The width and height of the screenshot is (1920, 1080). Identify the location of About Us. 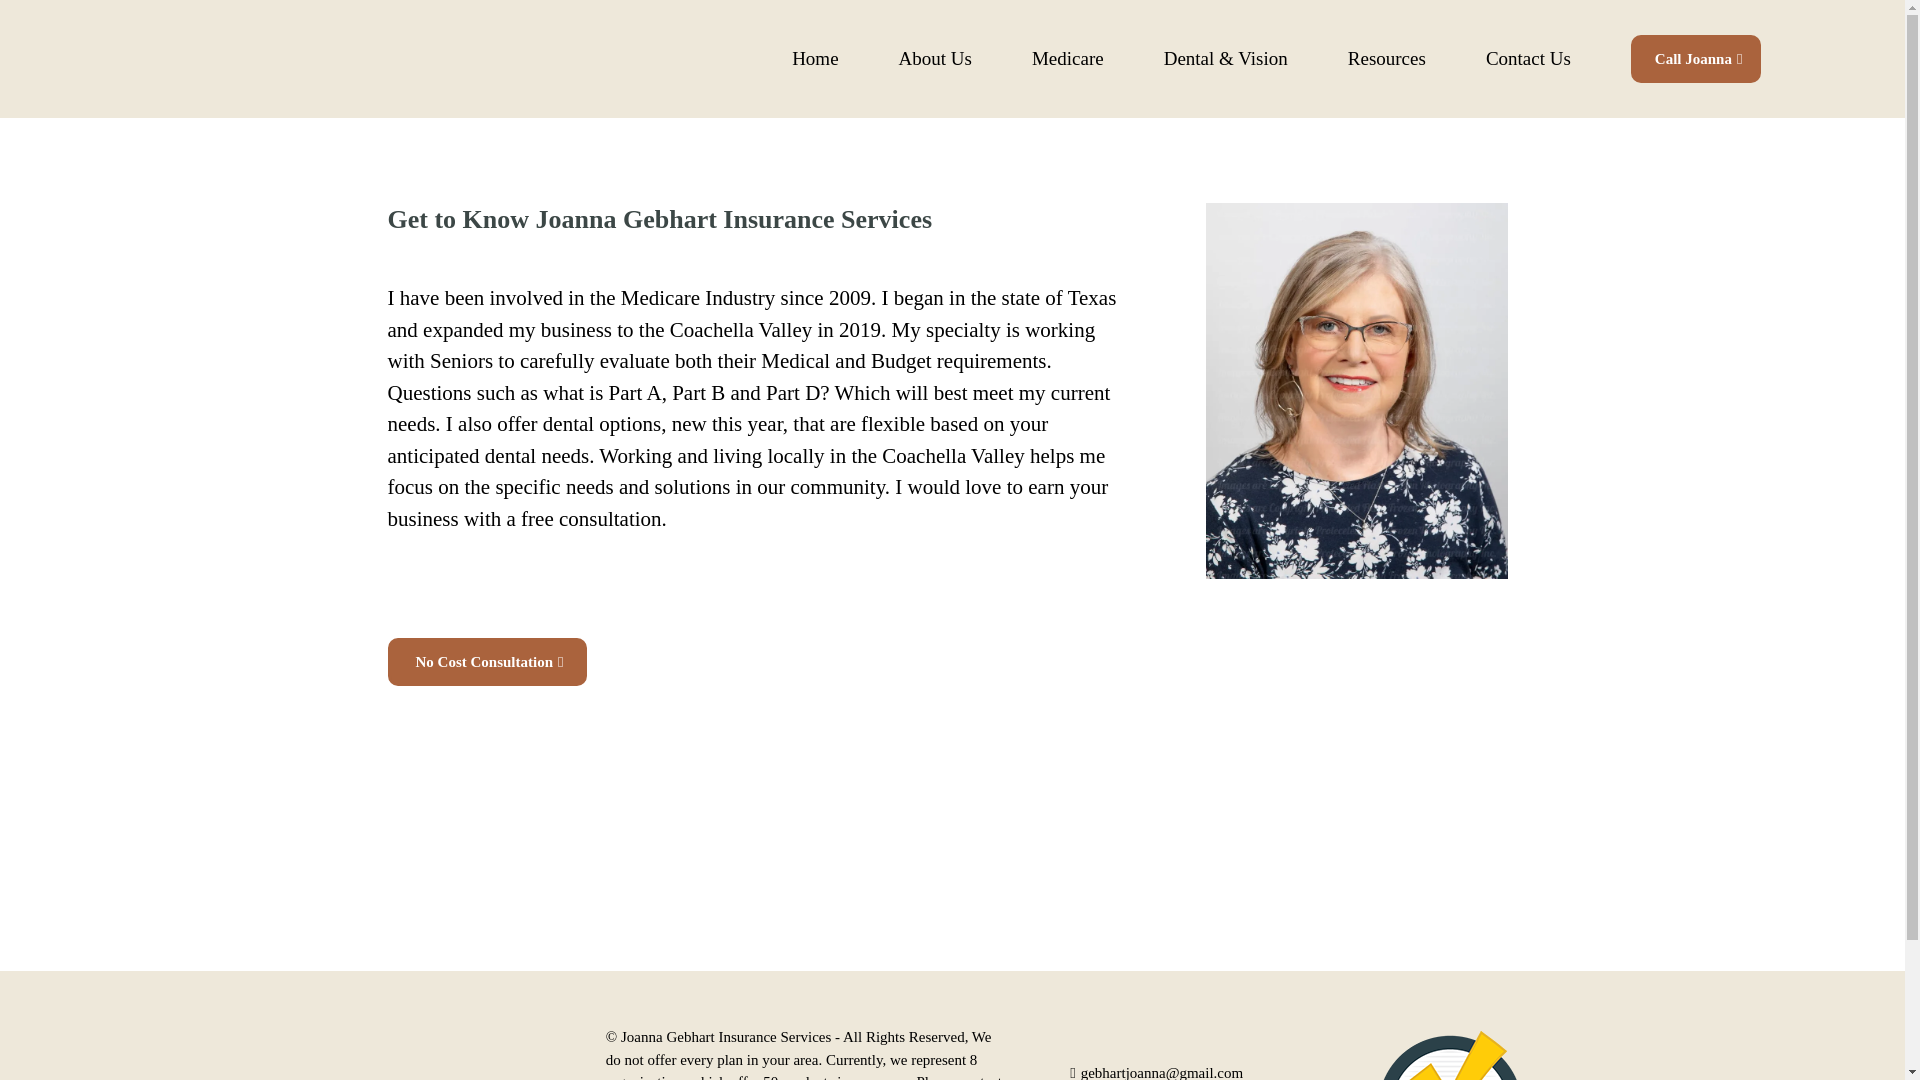
(936, 58).